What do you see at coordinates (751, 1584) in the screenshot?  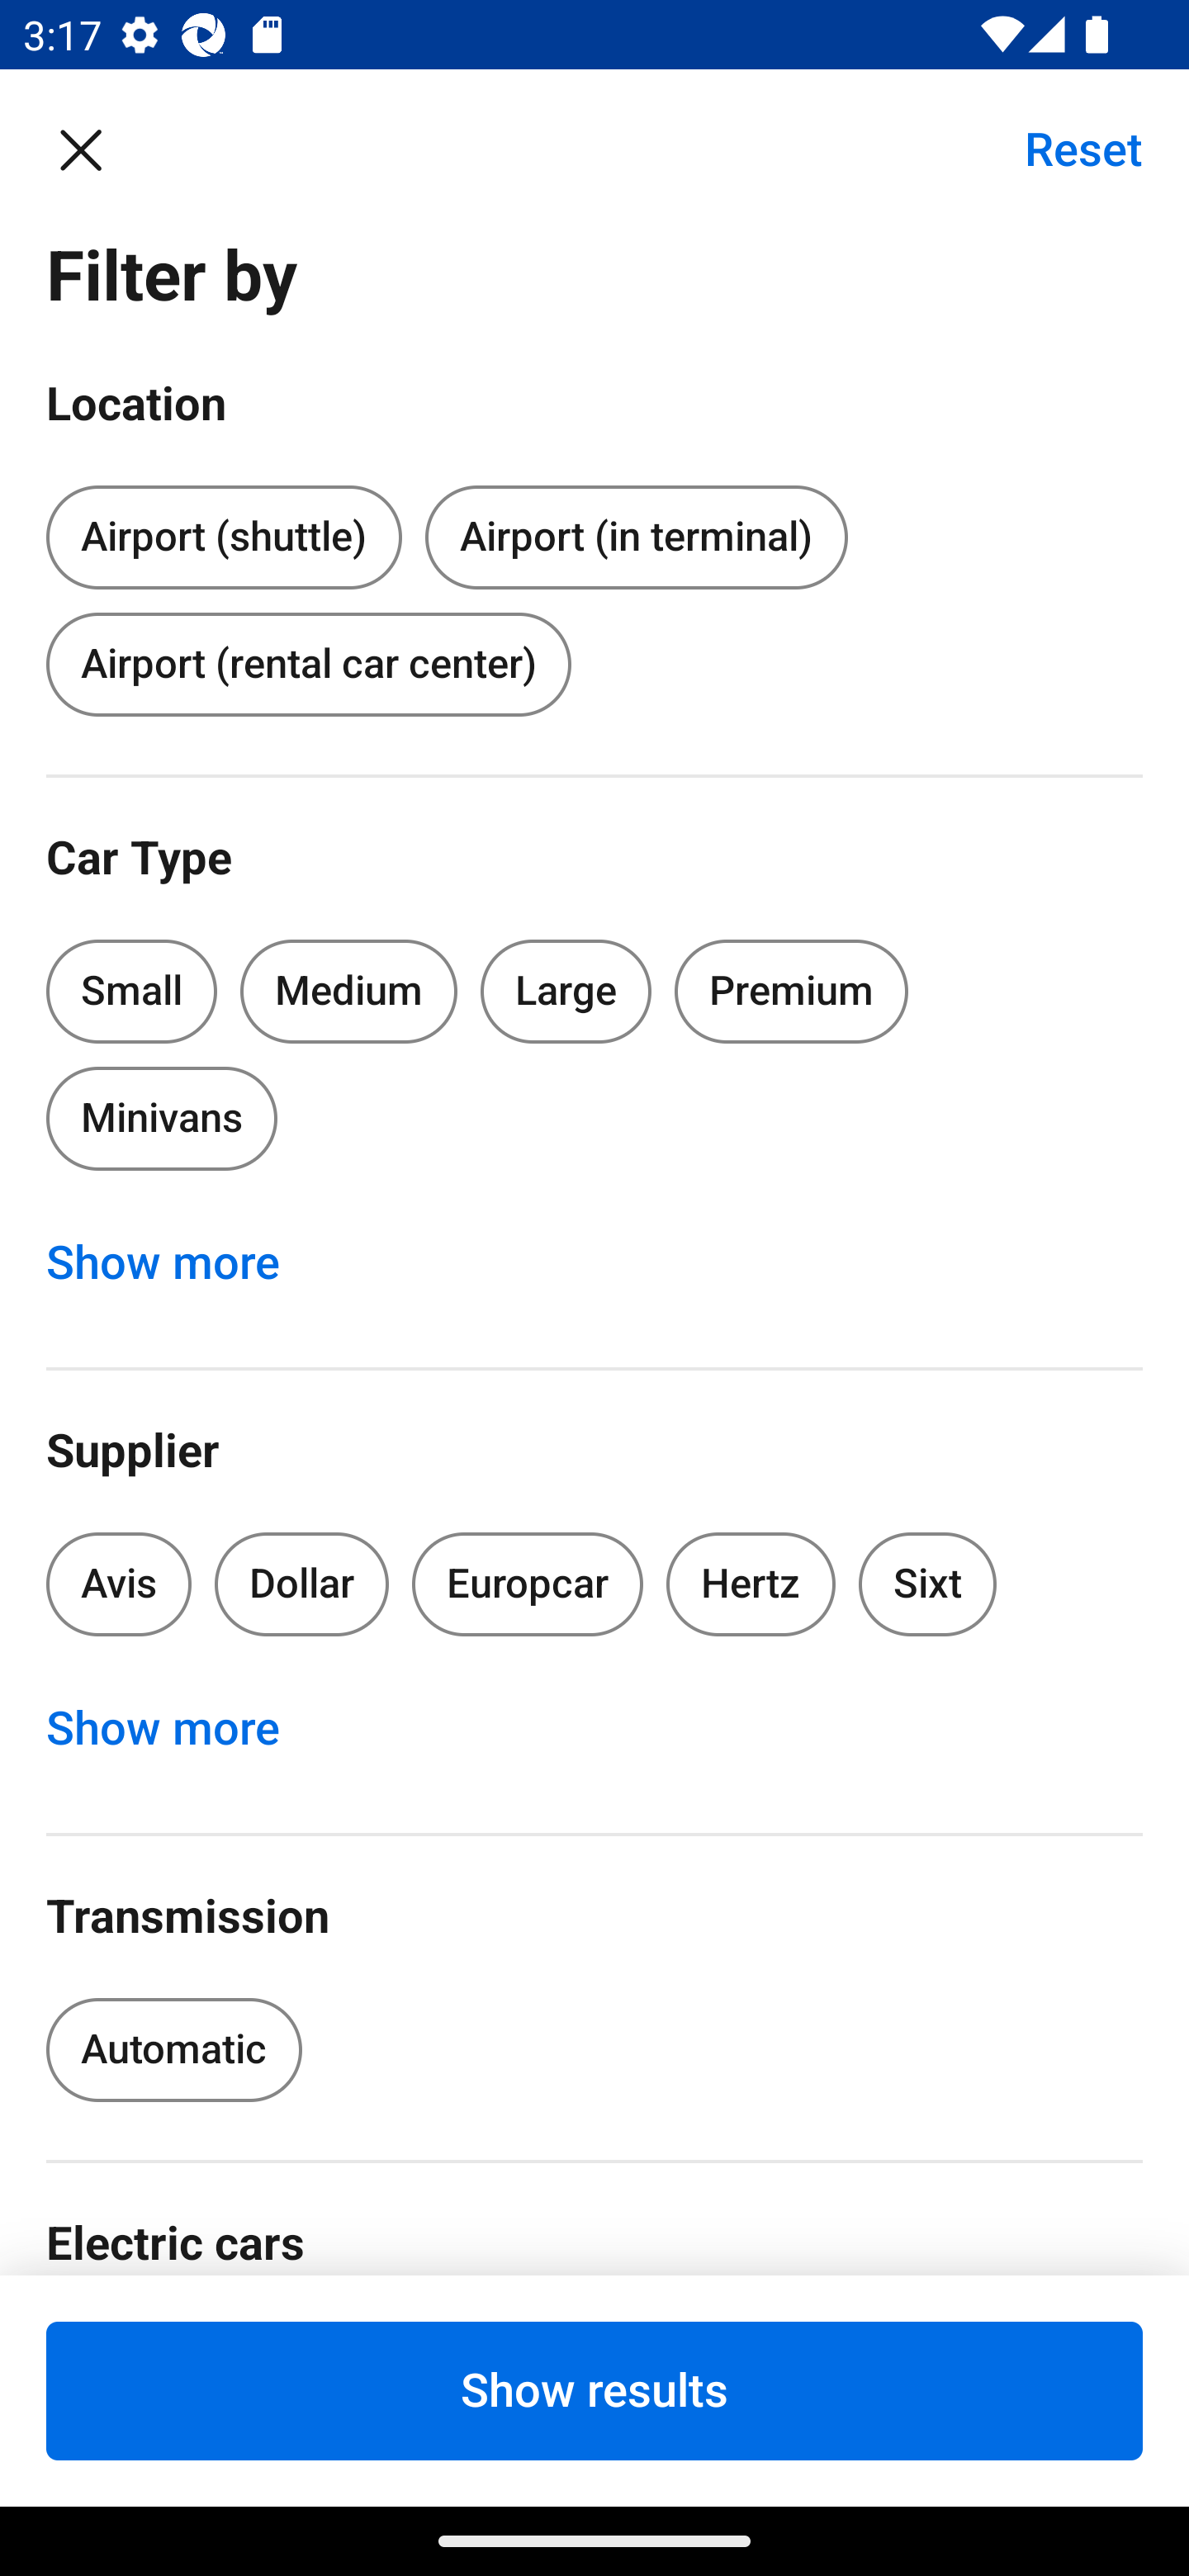 I see `Hertz` at bounding box center [751, 1584].